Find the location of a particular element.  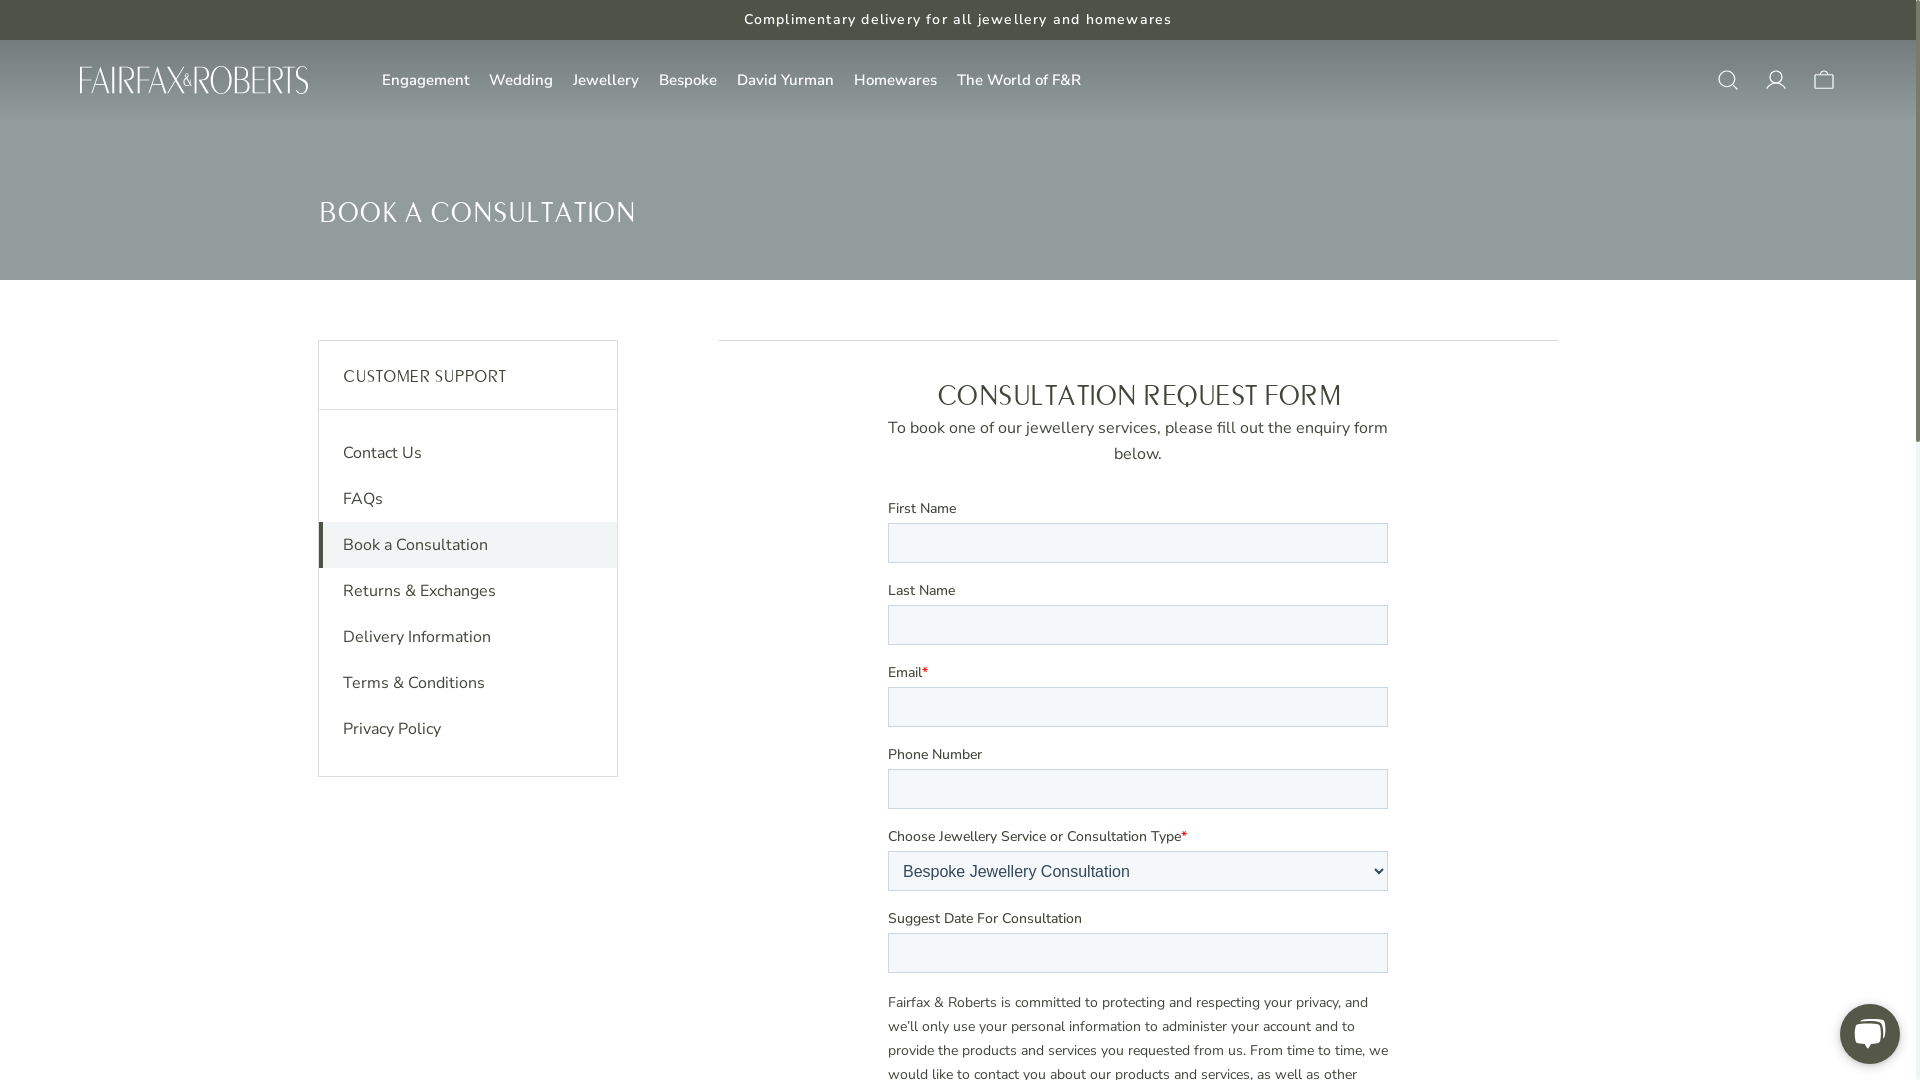

Wedding is located at coordinates (521, 80).